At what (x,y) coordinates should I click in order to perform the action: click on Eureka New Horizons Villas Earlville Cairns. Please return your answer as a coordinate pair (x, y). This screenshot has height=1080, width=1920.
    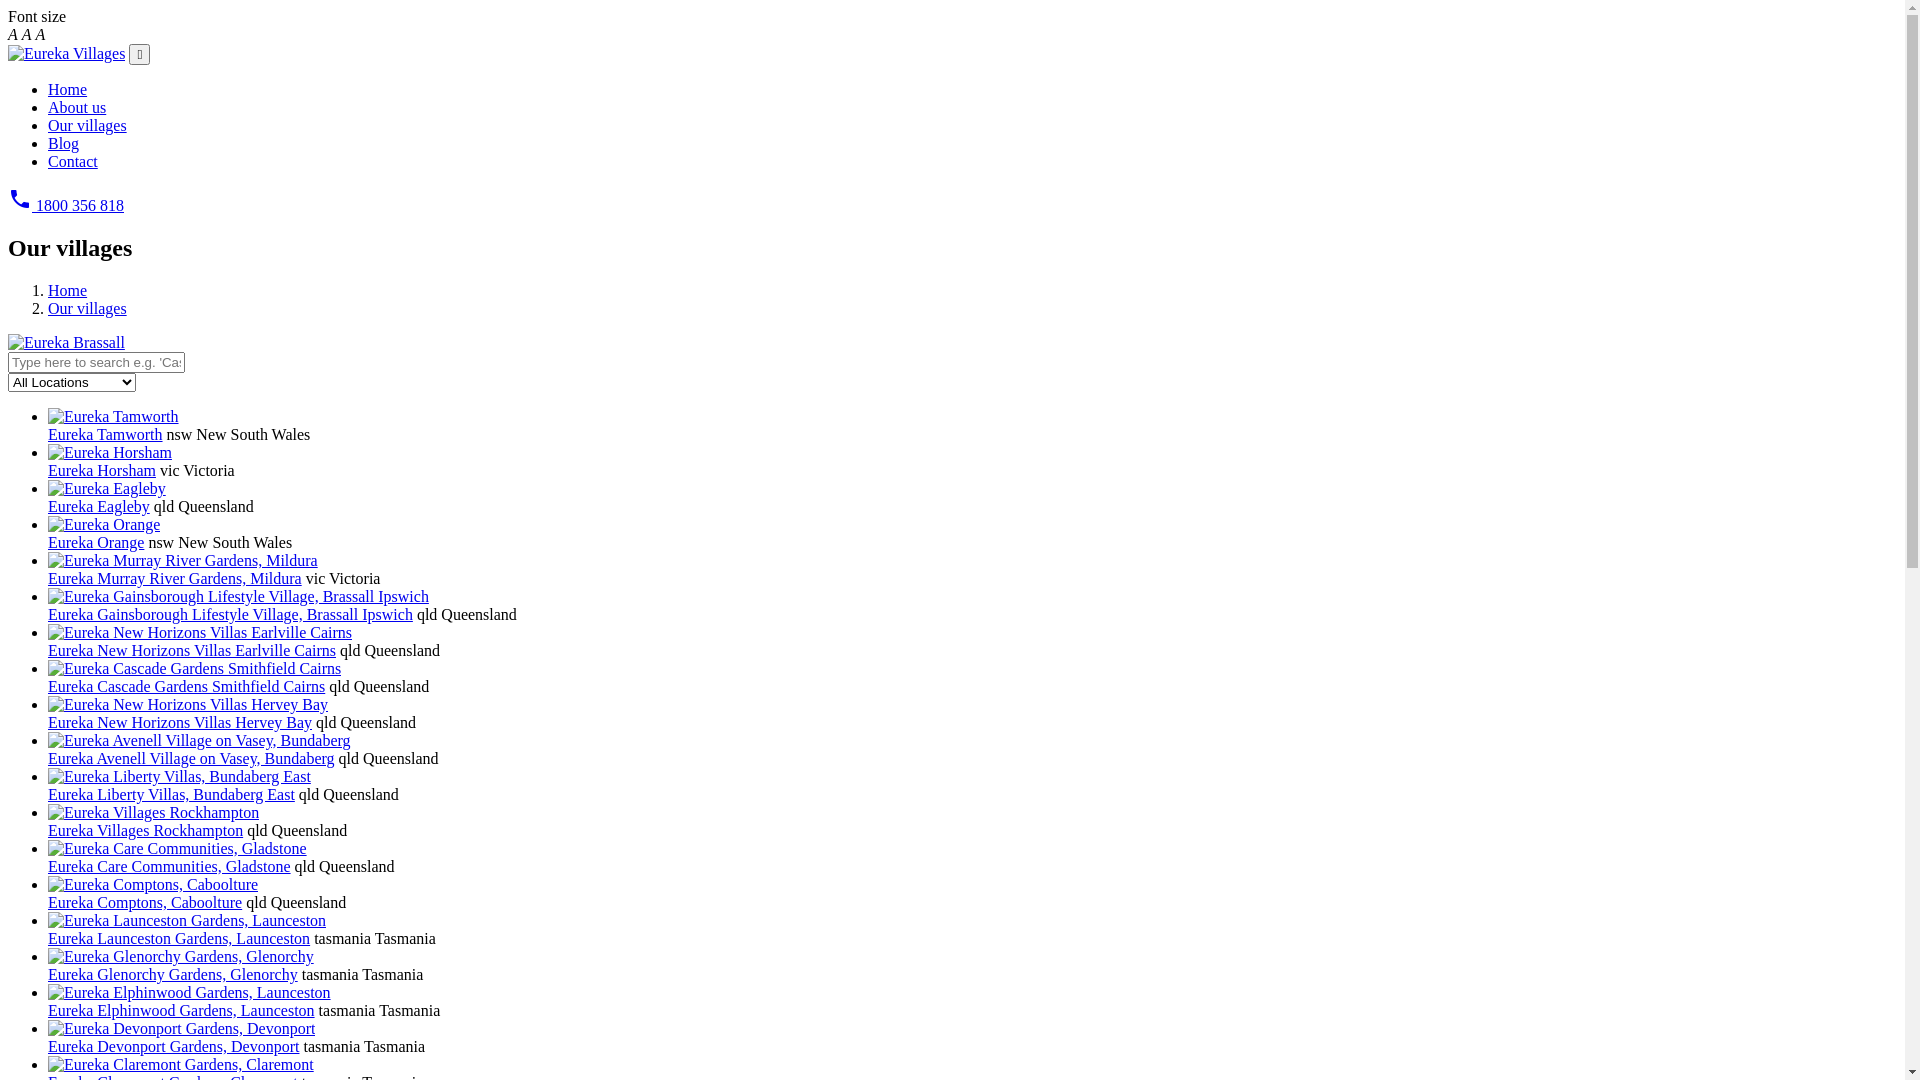
    Looking at the image, I should click on (192, 650).